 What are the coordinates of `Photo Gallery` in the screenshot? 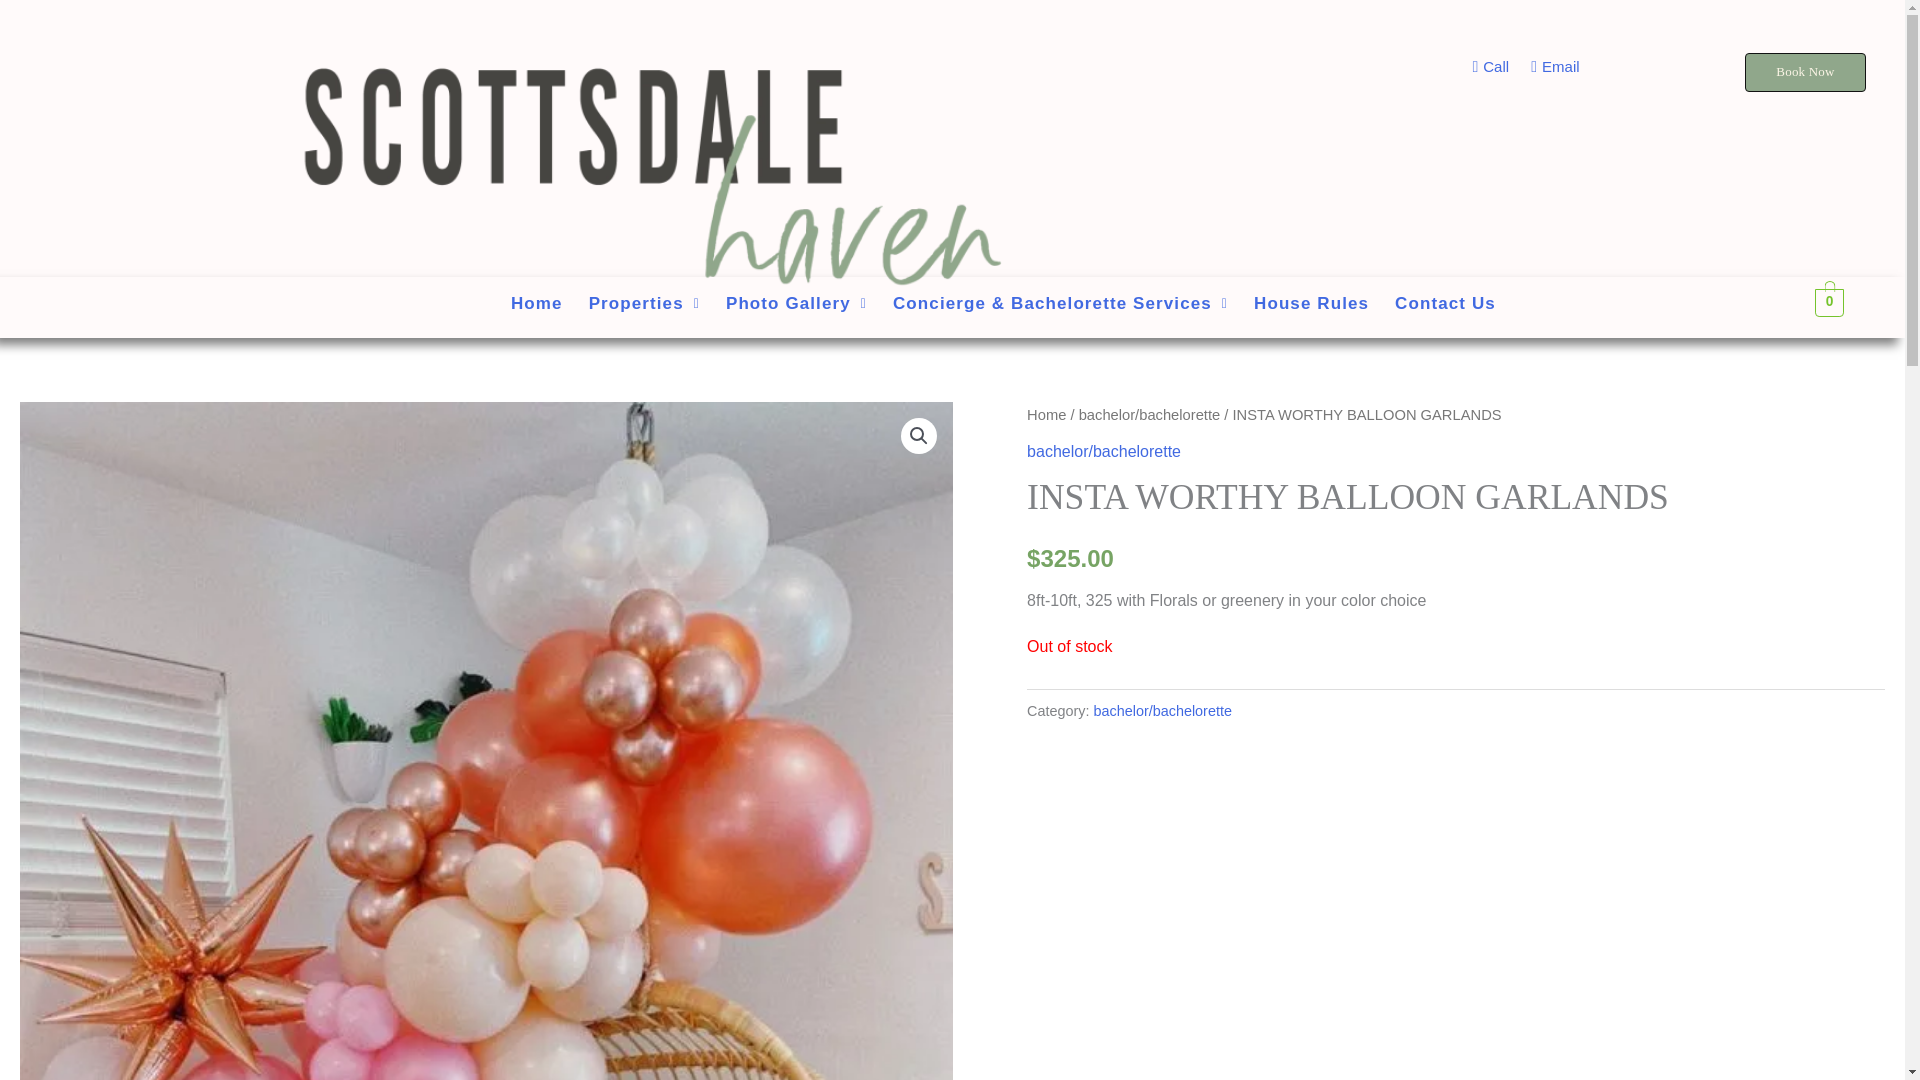 It's located at (796, 303).